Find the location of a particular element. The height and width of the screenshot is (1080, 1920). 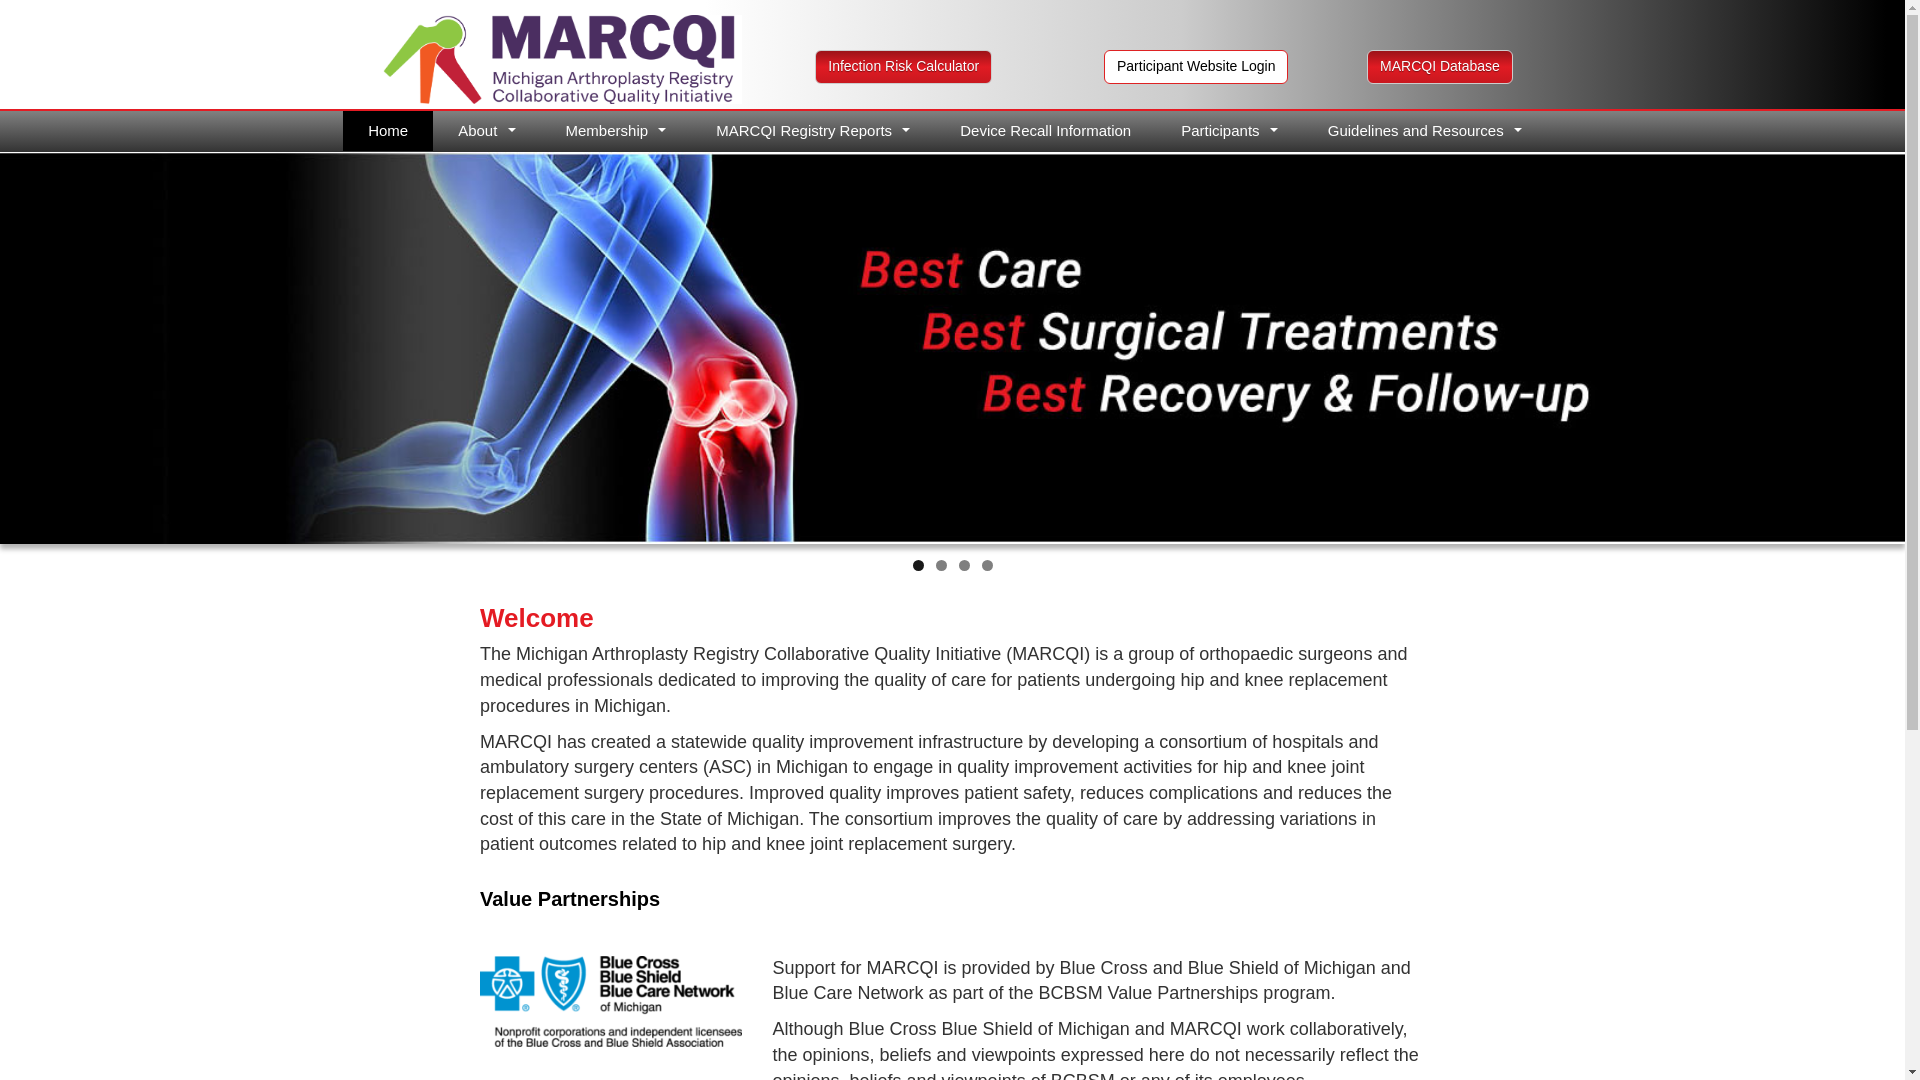

Device Recall Information is located at coordinates (1045, 131).